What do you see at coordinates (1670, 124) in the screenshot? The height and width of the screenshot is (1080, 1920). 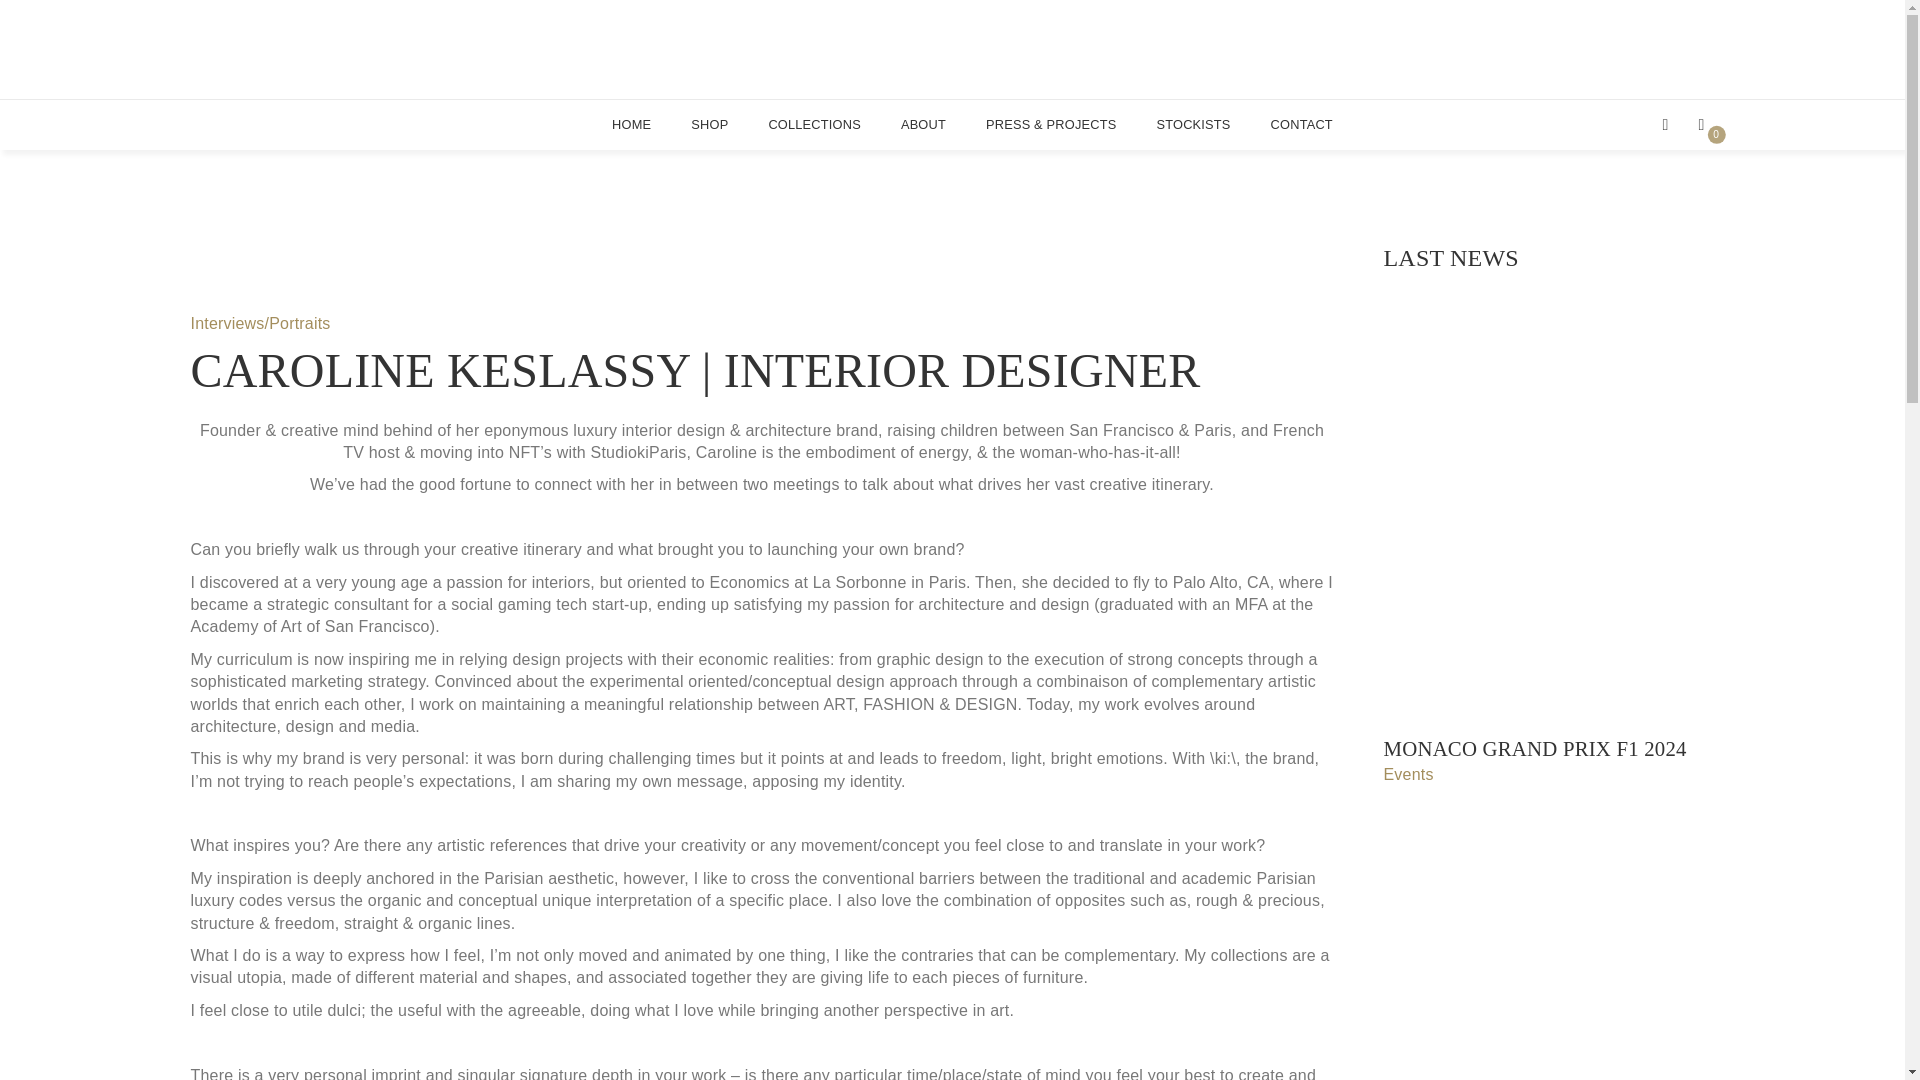 I see `Account` at bounding box center [1670, 124].